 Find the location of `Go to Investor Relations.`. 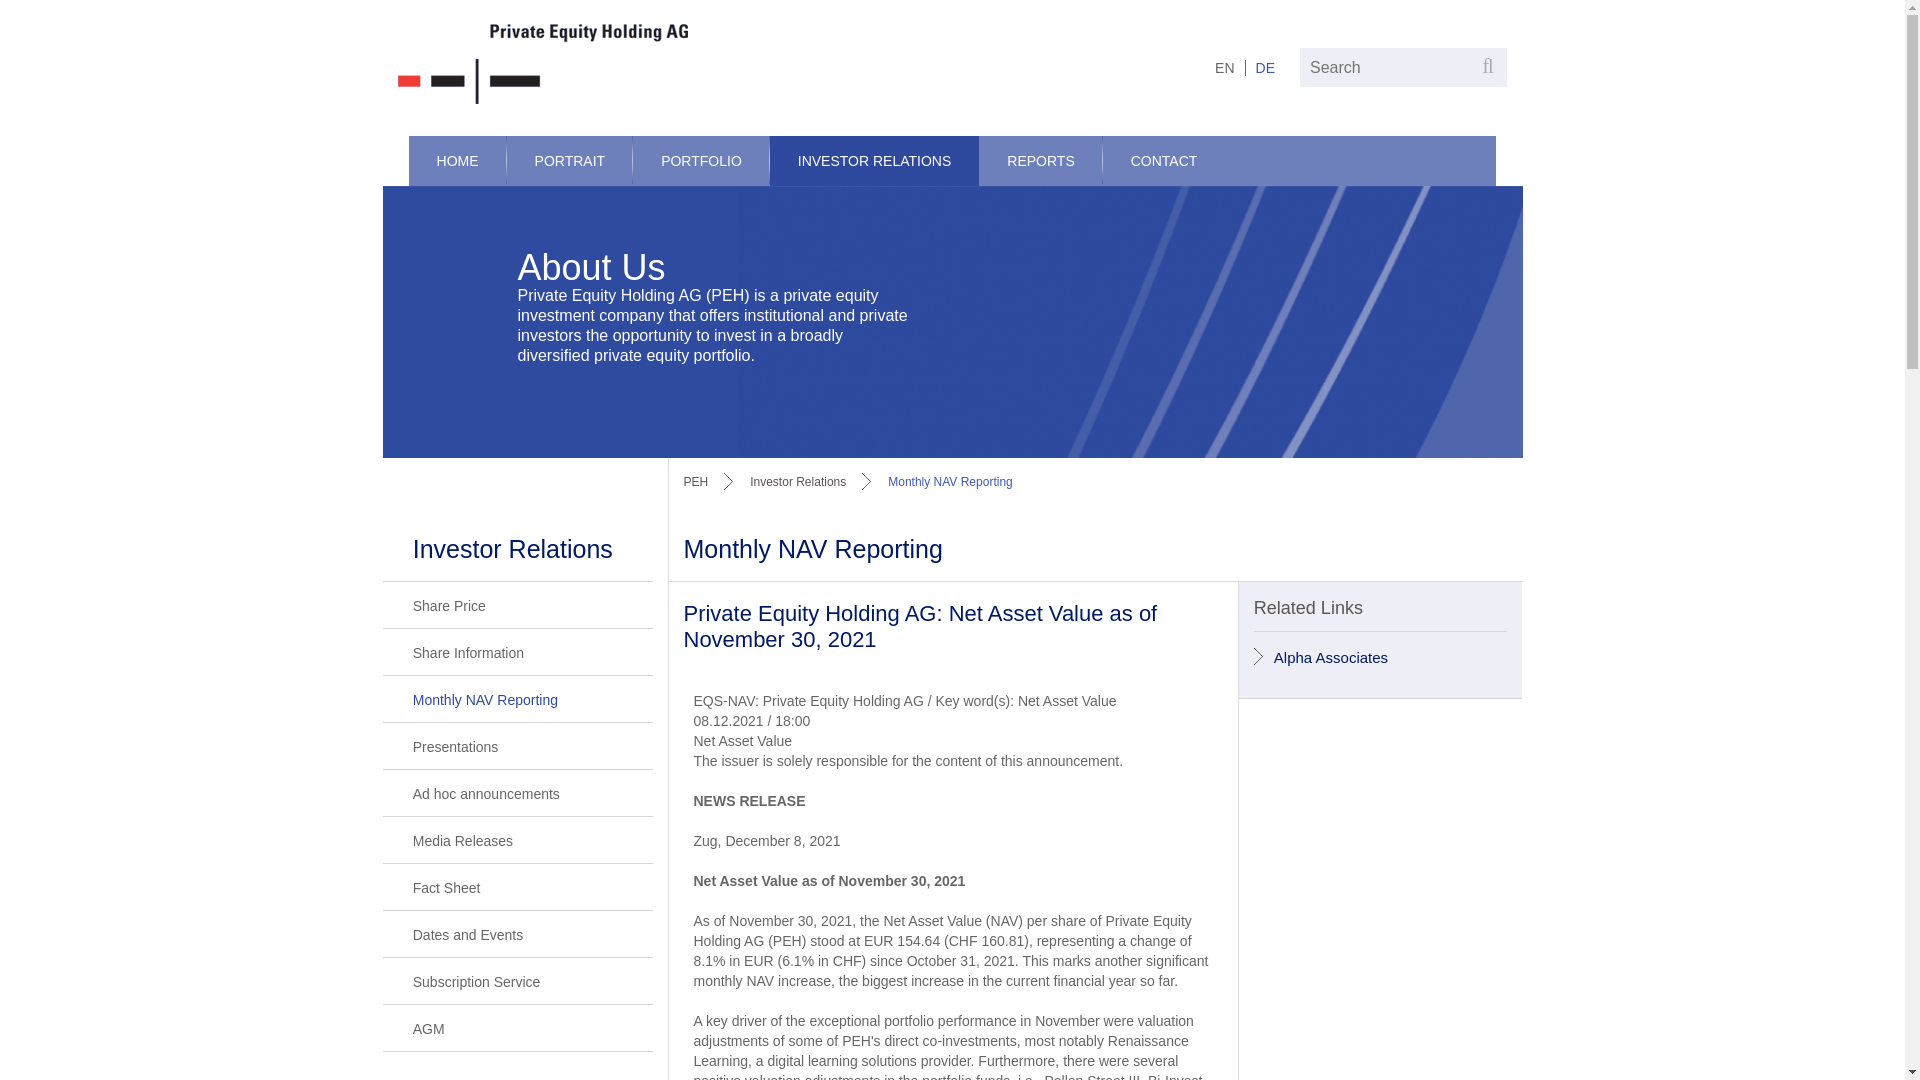

Go to Investor Relations. is located at coordinates (798, 482).